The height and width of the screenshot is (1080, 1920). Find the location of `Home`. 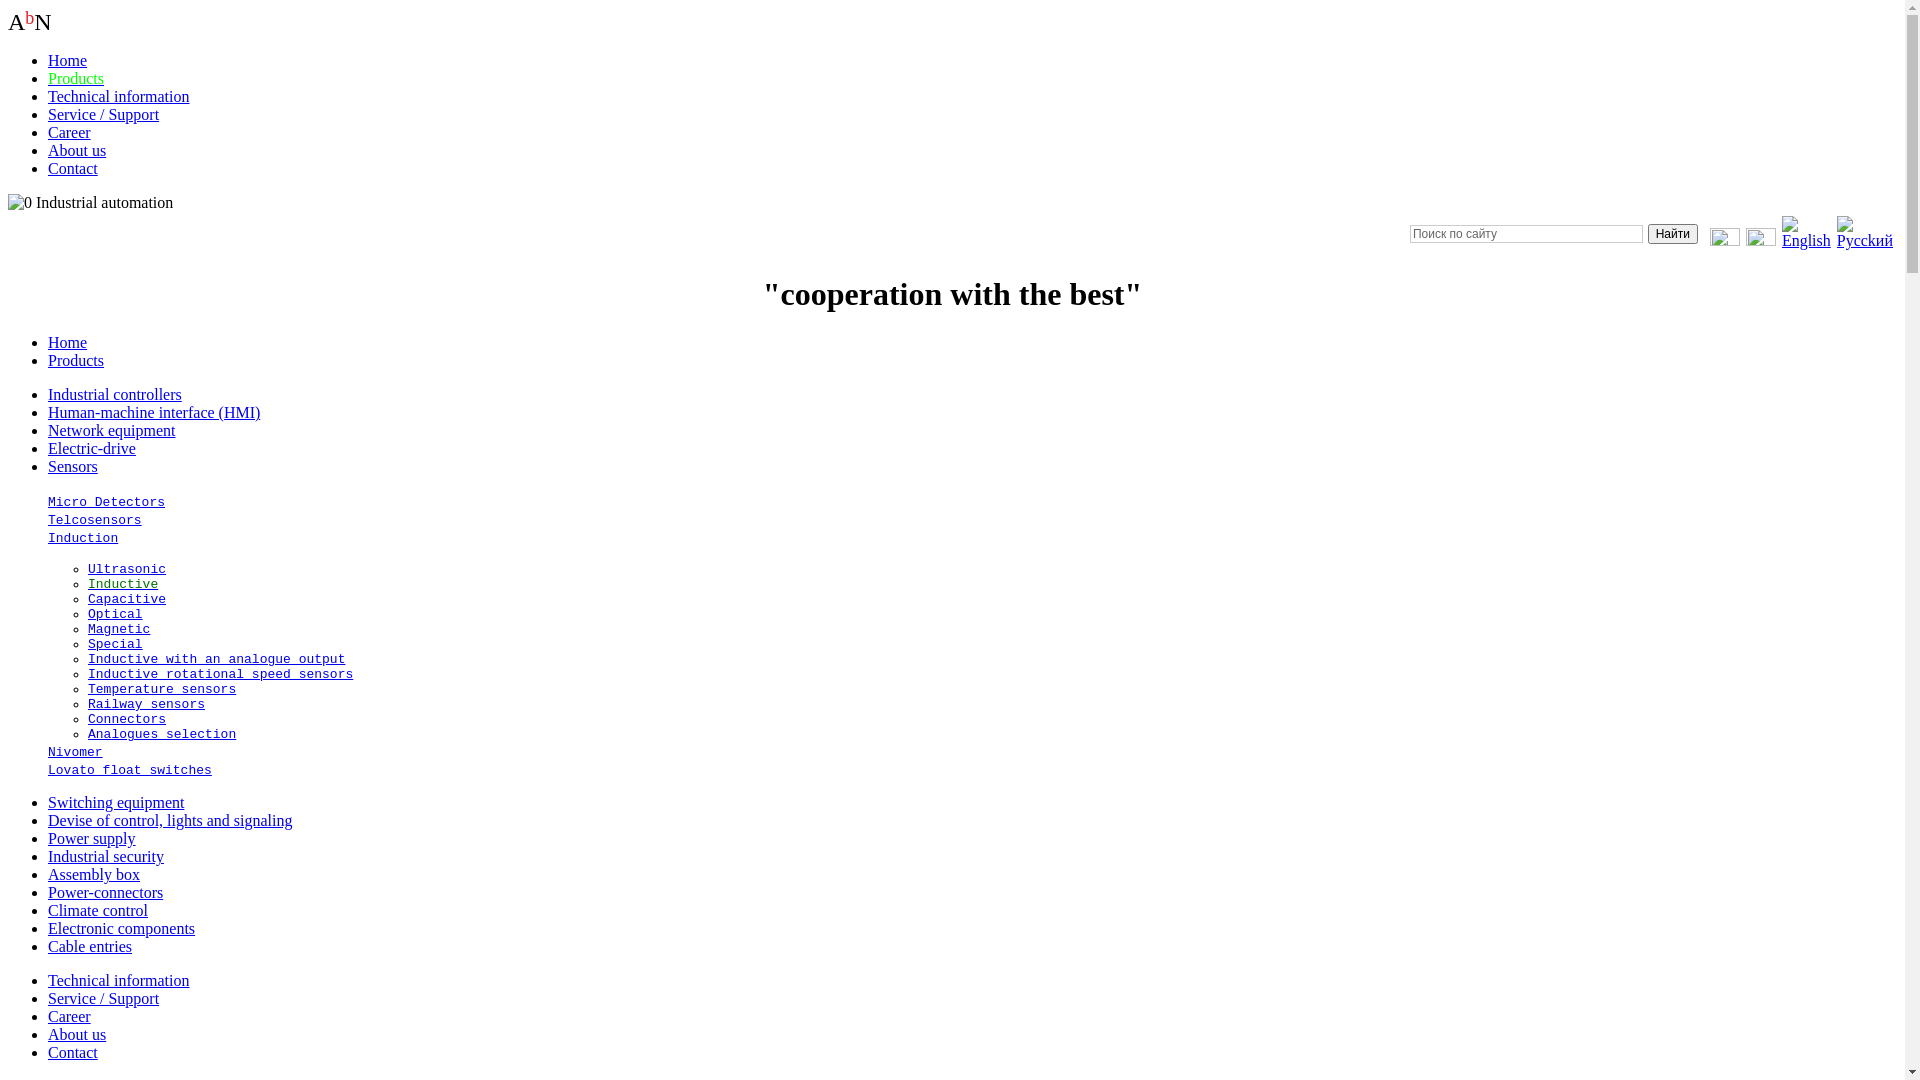

Home is located at coordinates (68, 60).